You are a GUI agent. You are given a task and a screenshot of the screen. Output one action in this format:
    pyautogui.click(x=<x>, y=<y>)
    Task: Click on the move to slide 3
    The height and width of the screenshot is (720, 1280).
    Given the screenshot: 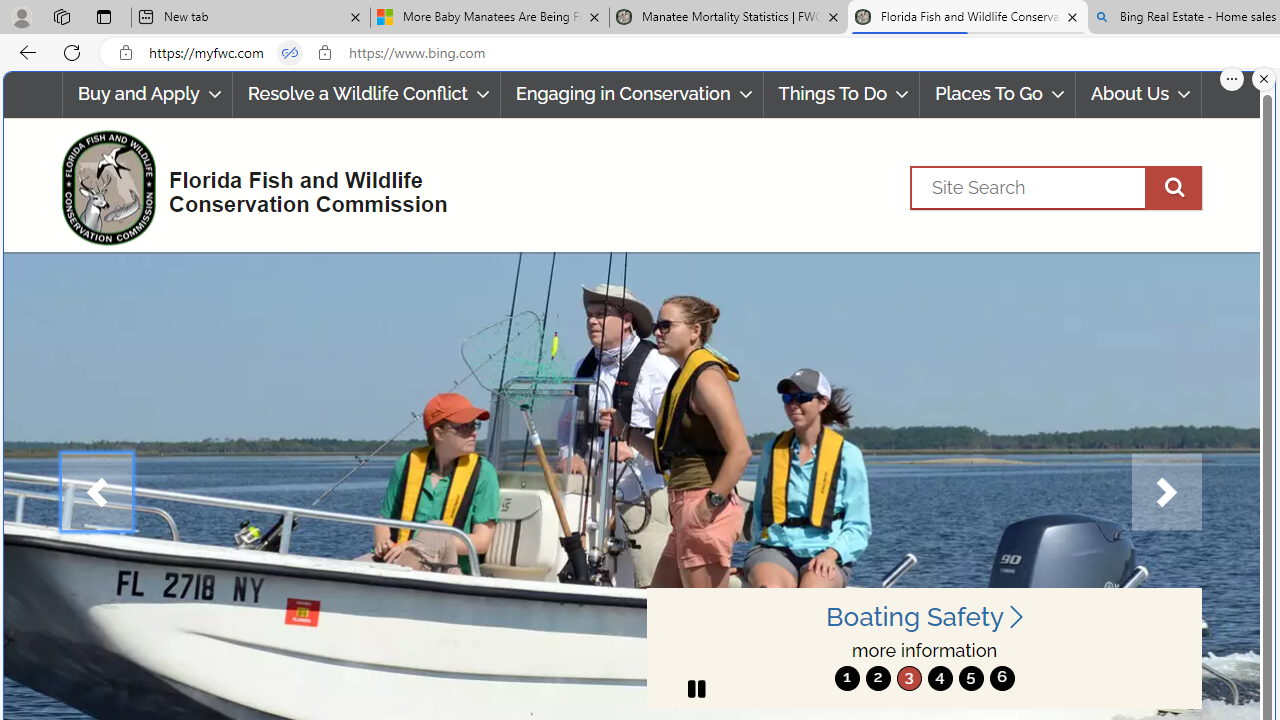 What is the action you would take?
    pyautogui.click(x=908, y=678)
    